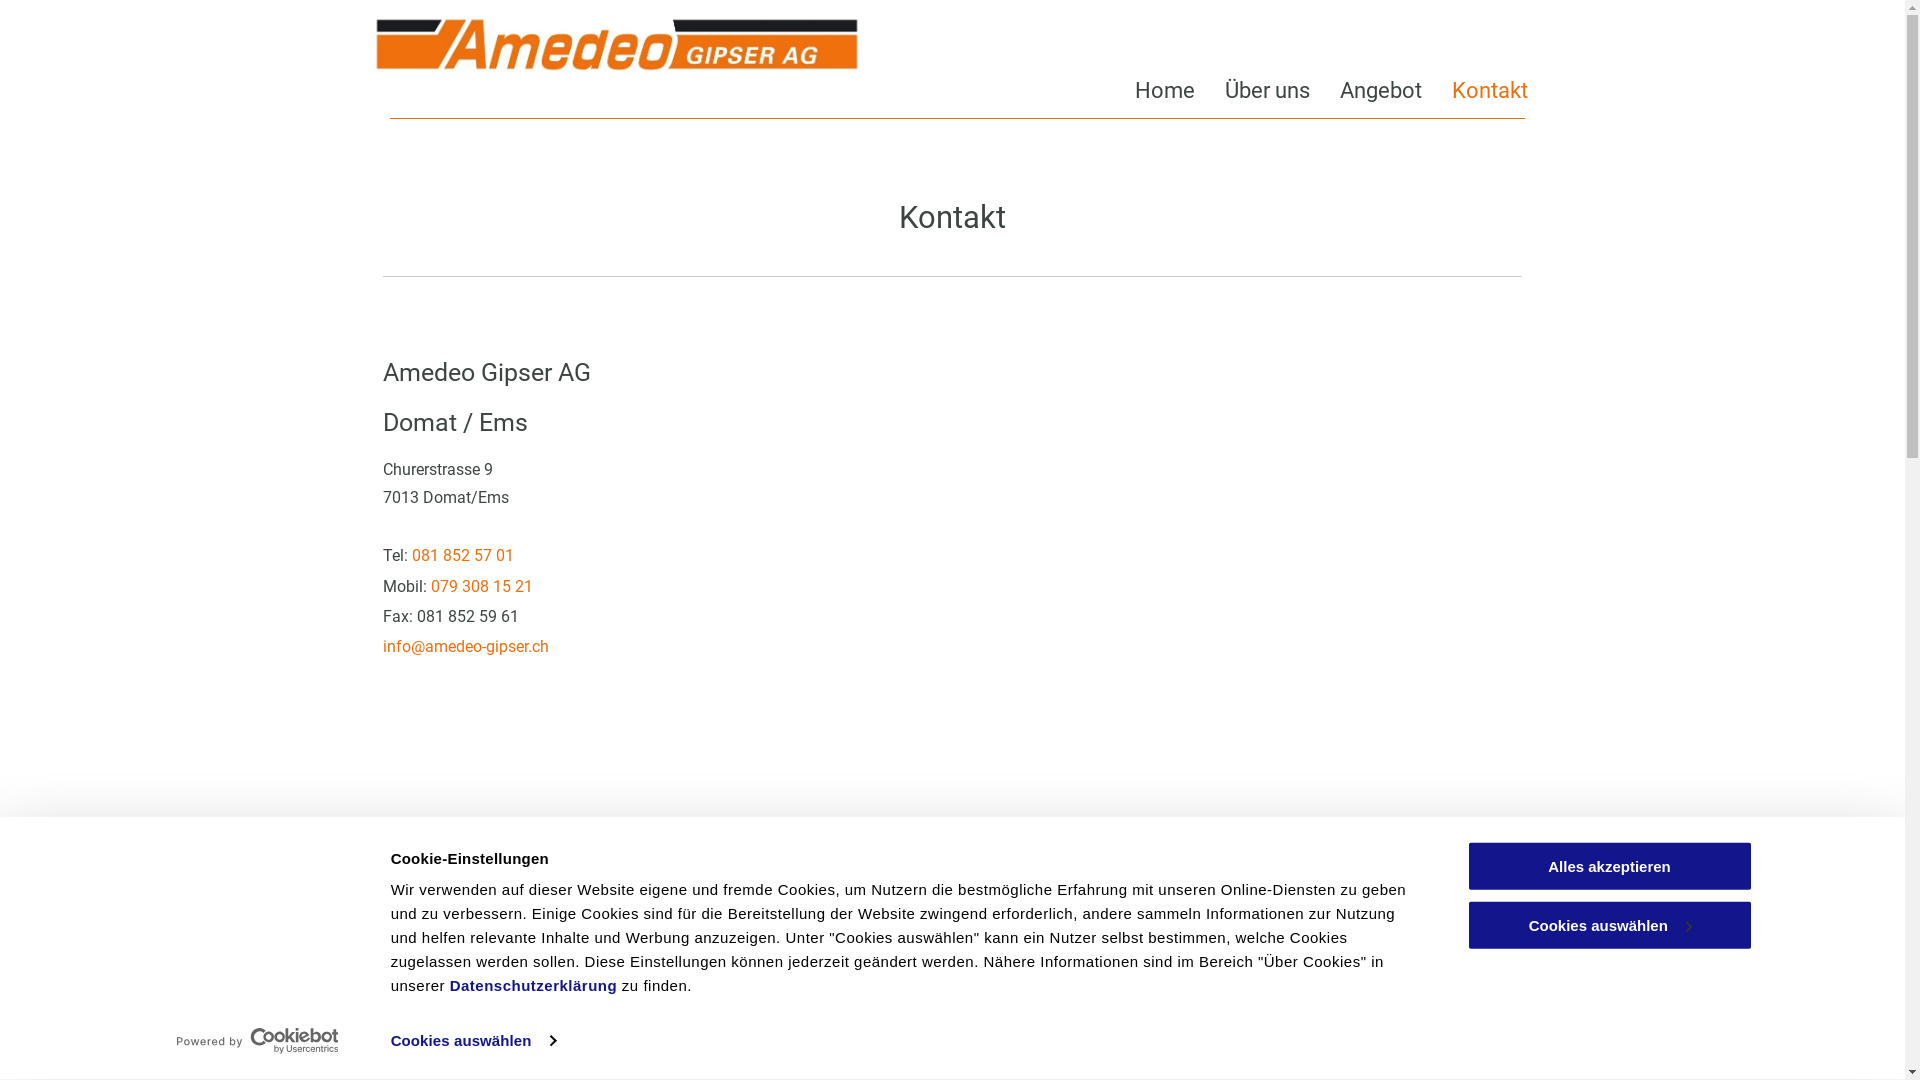 This screenshot has width=1920, height=1080. I want to click on 081 852 57 01, so click(463, 556).